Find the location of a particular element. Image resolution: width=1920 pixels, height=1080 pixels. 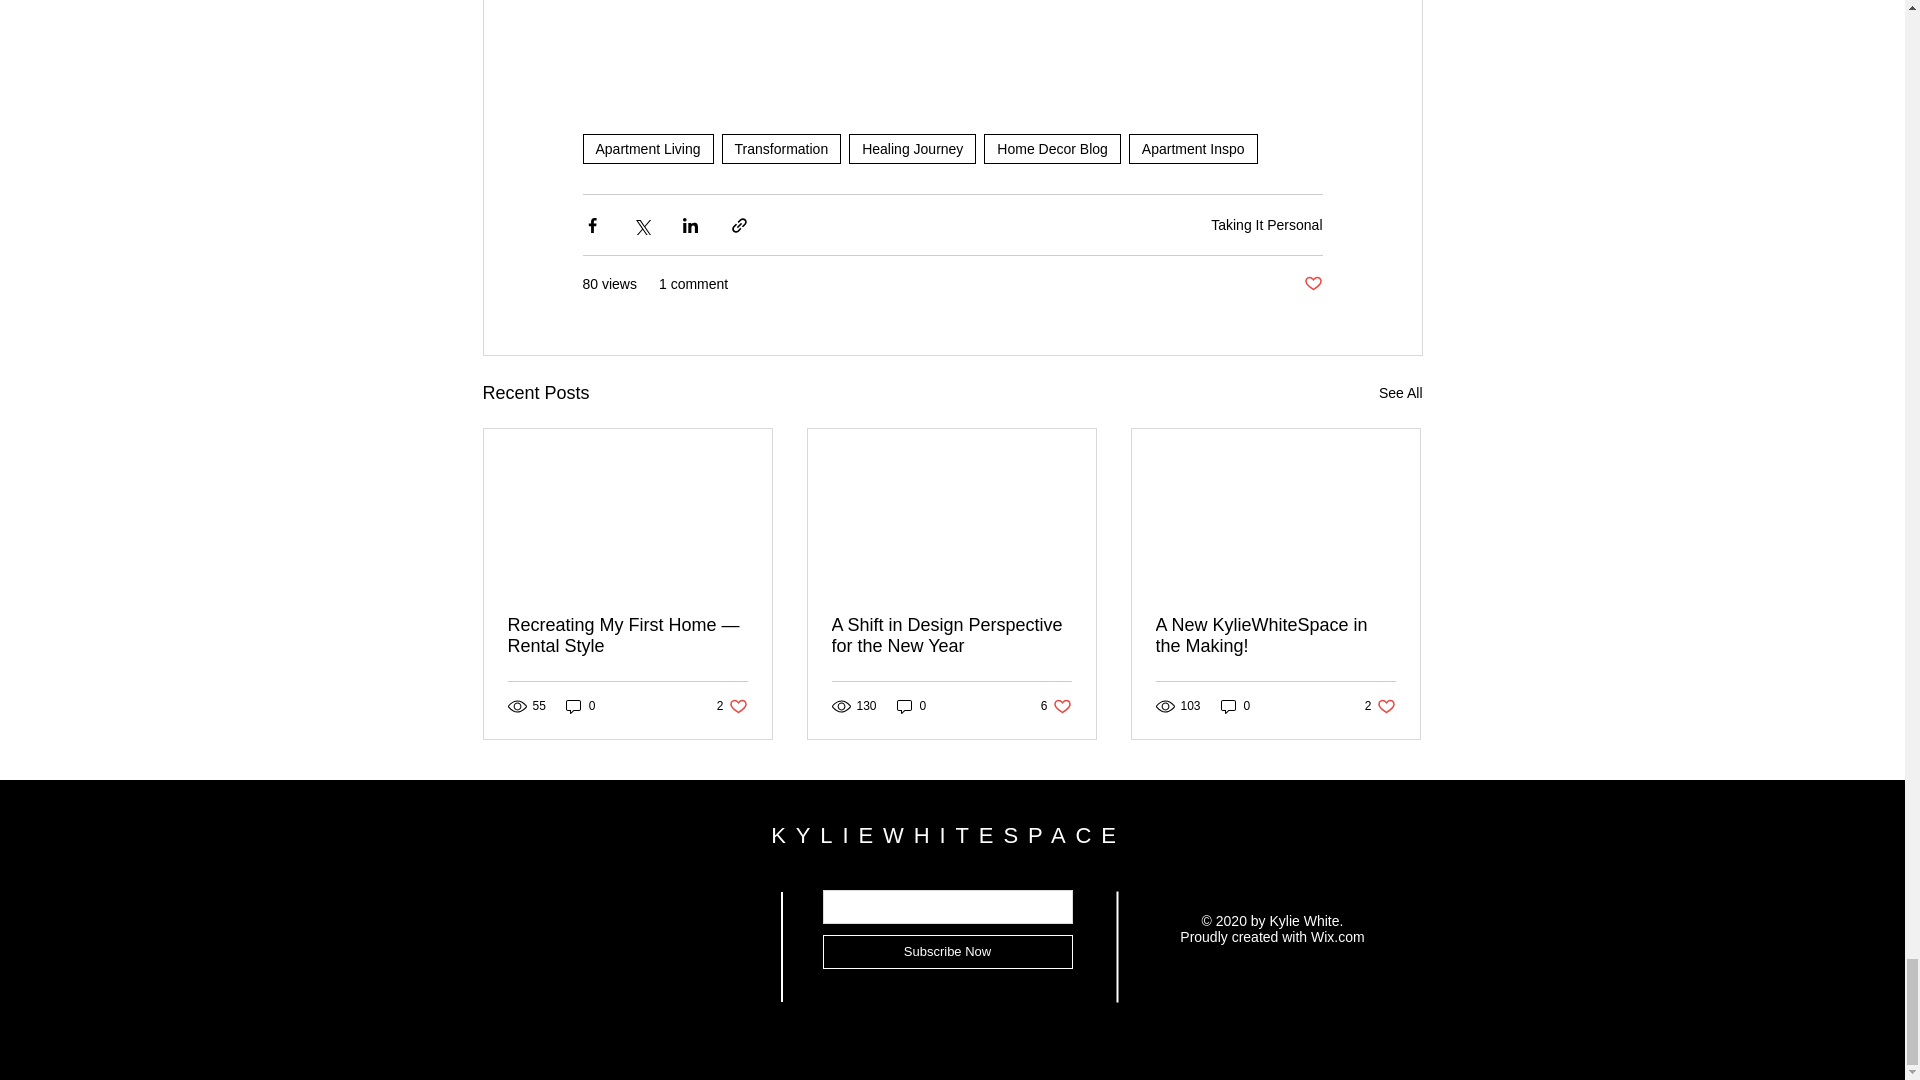

0 is located at coordinates (732, 706).